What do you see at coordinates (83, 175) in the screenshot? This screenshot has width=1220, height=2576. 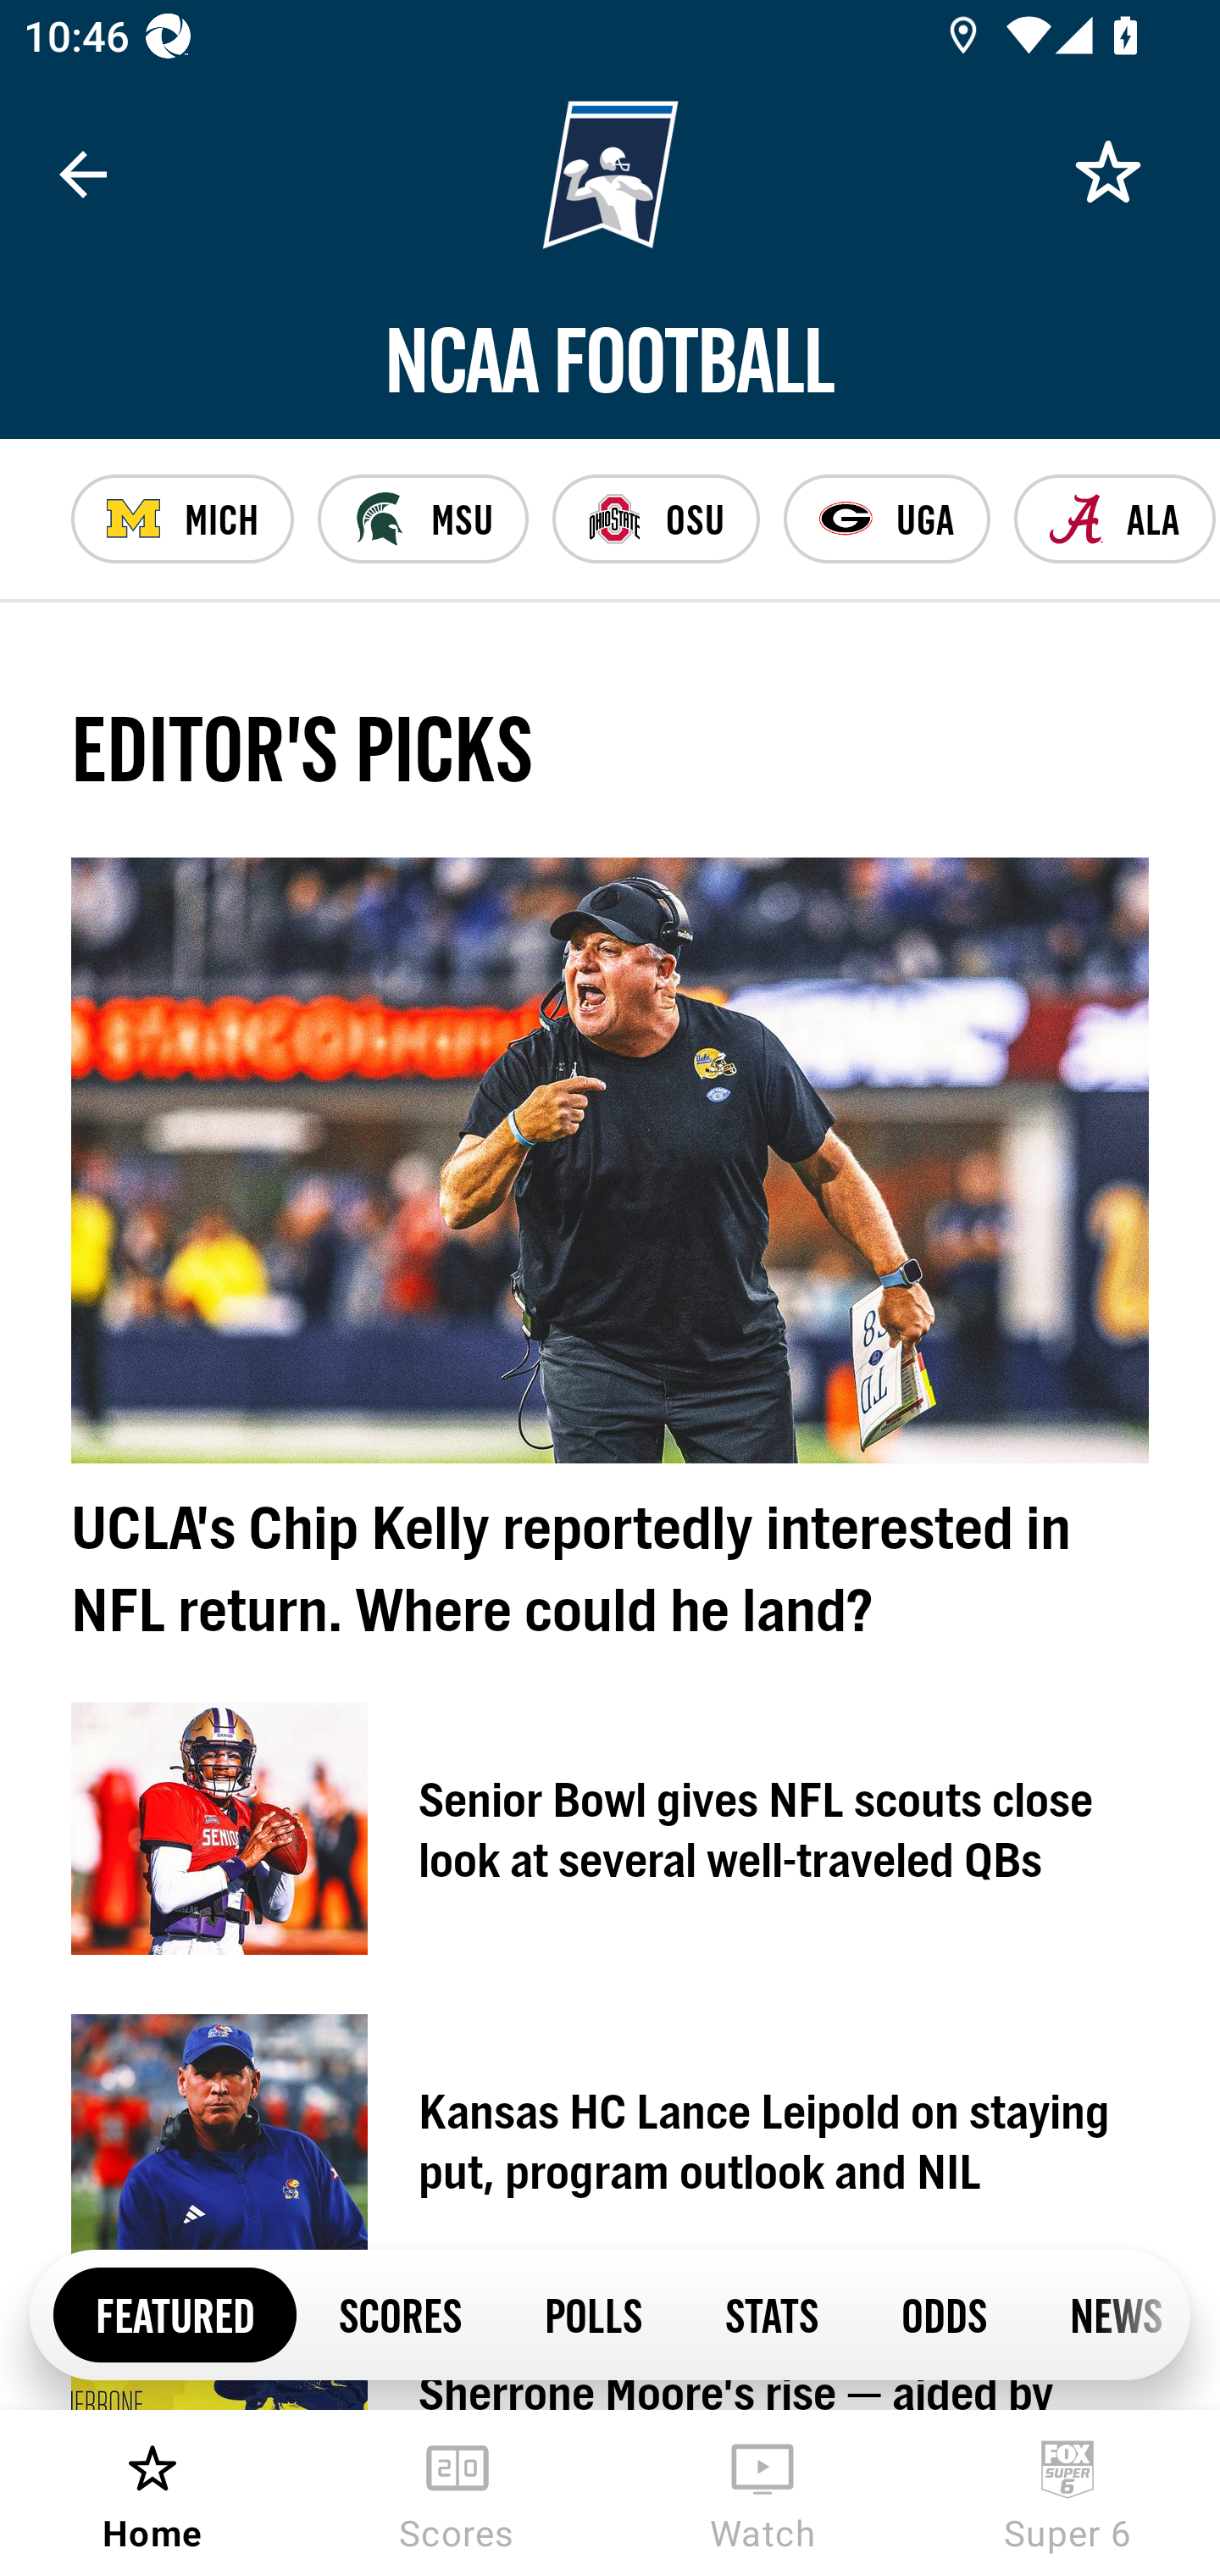 I see `Navigate up` at bounding box center [83, 175].